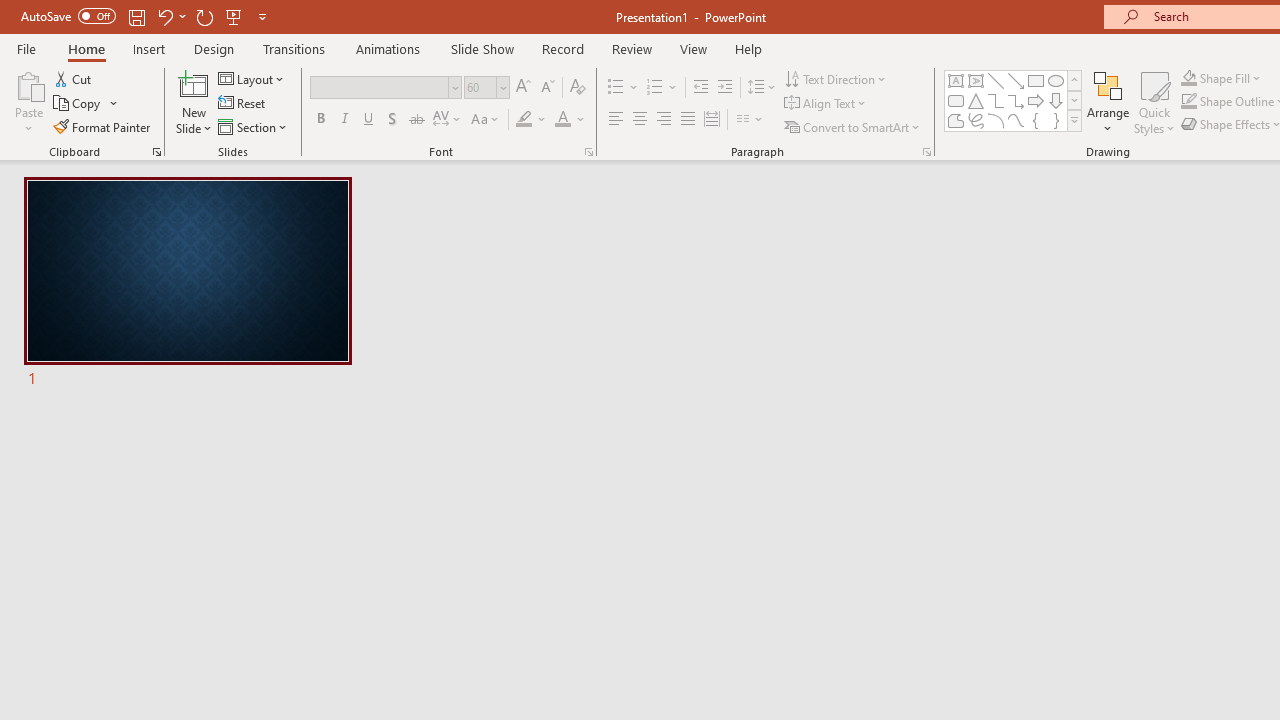 This screenshot has height=720, width=1280. Describe the element at coordinates (700, 88) in the screenshot. I see `Decrease Indent` at that location.